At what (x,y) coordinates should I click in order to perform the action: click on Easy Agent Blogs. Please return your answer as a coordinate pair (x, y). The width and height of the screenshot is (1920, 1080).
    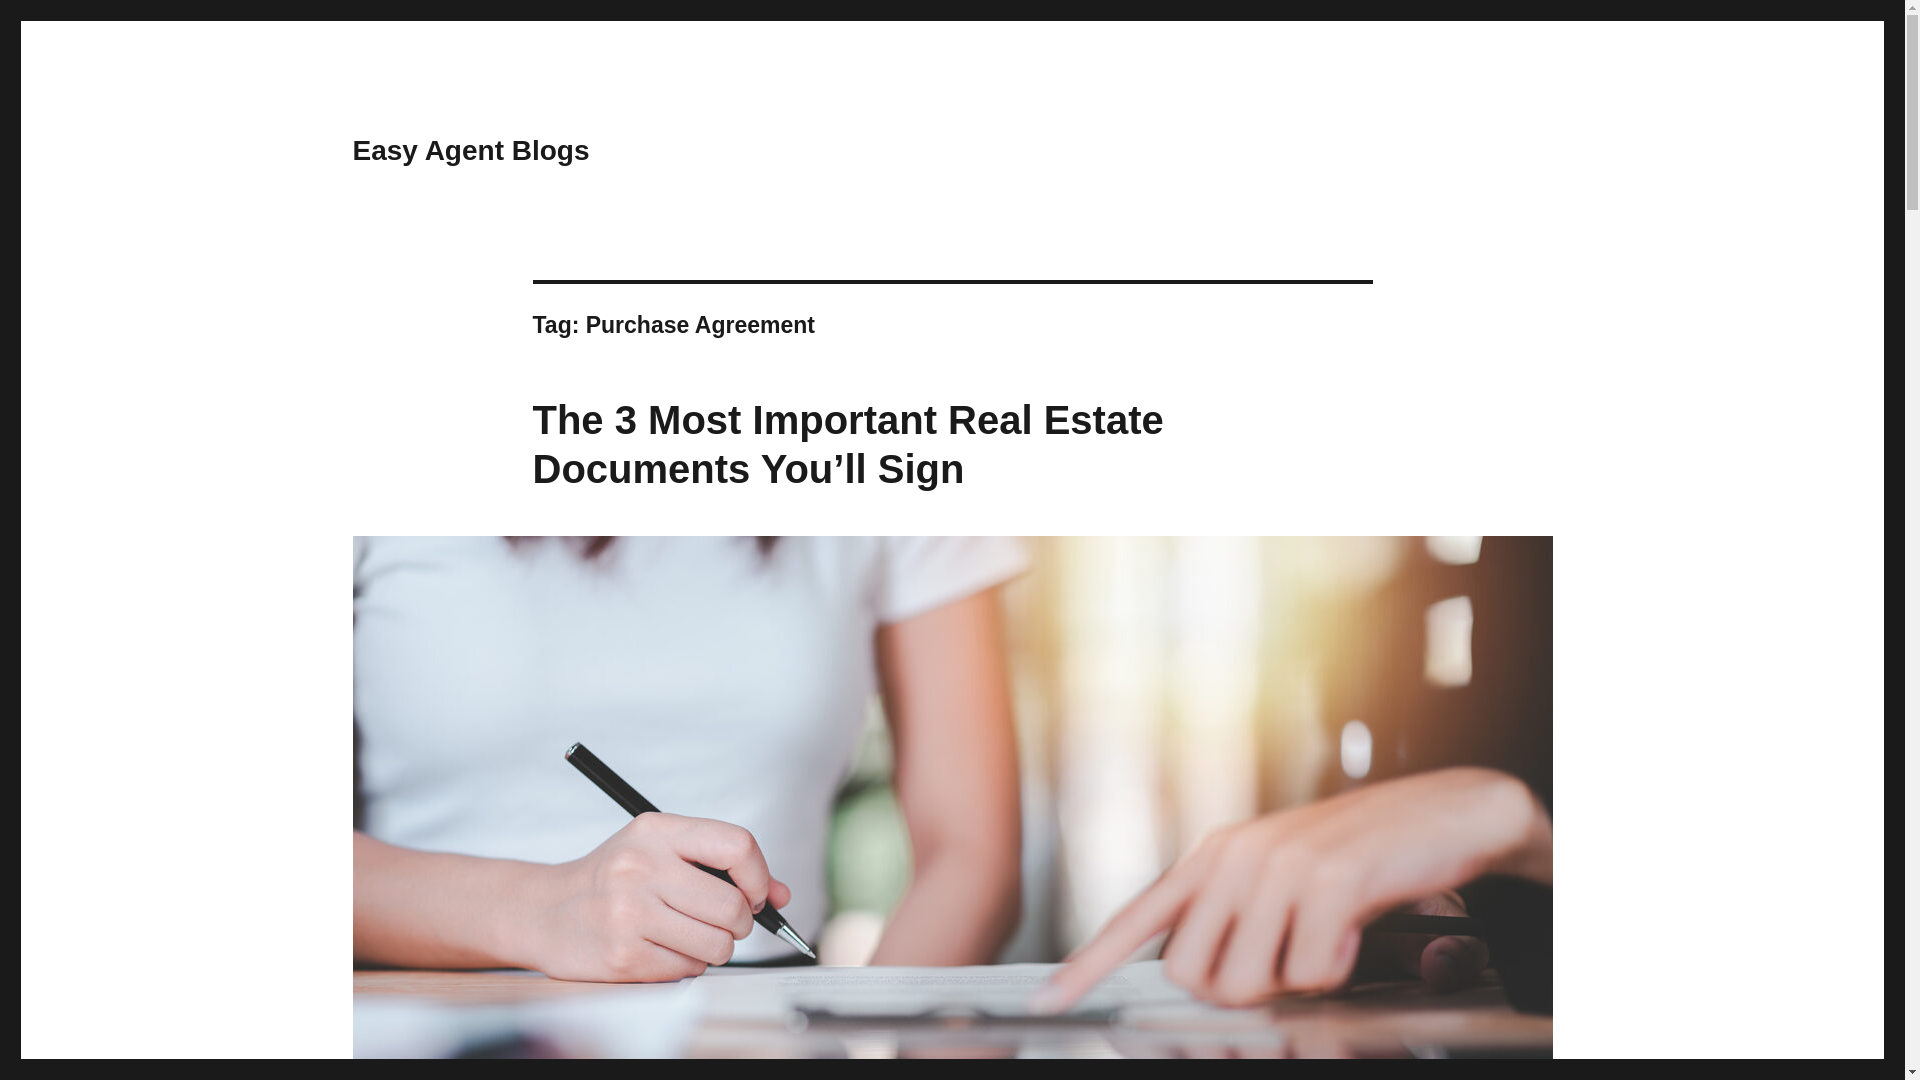
    Looking at the image, I should click on (470, 150).